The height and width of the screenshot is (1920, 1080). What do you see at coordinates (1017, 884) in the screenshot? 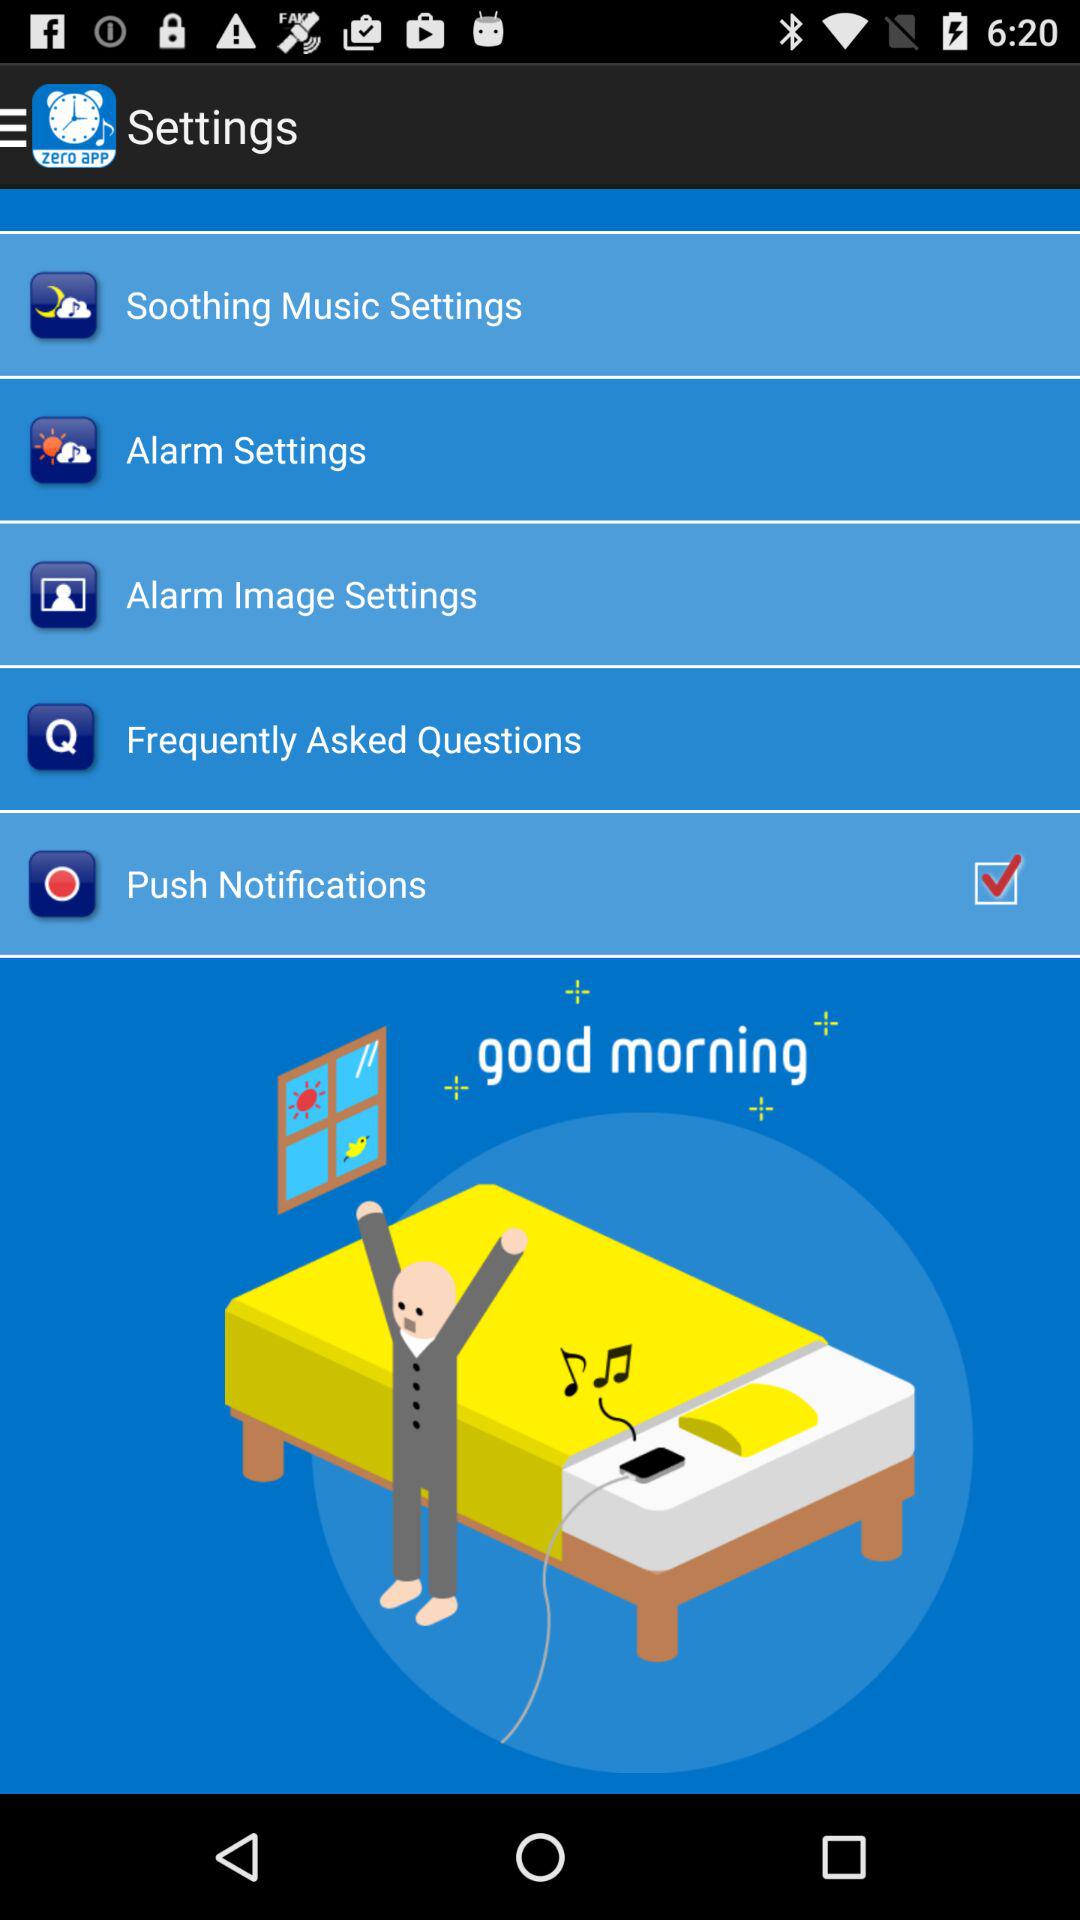
I see `push notifications selected` at bounding box center [1017, 884].